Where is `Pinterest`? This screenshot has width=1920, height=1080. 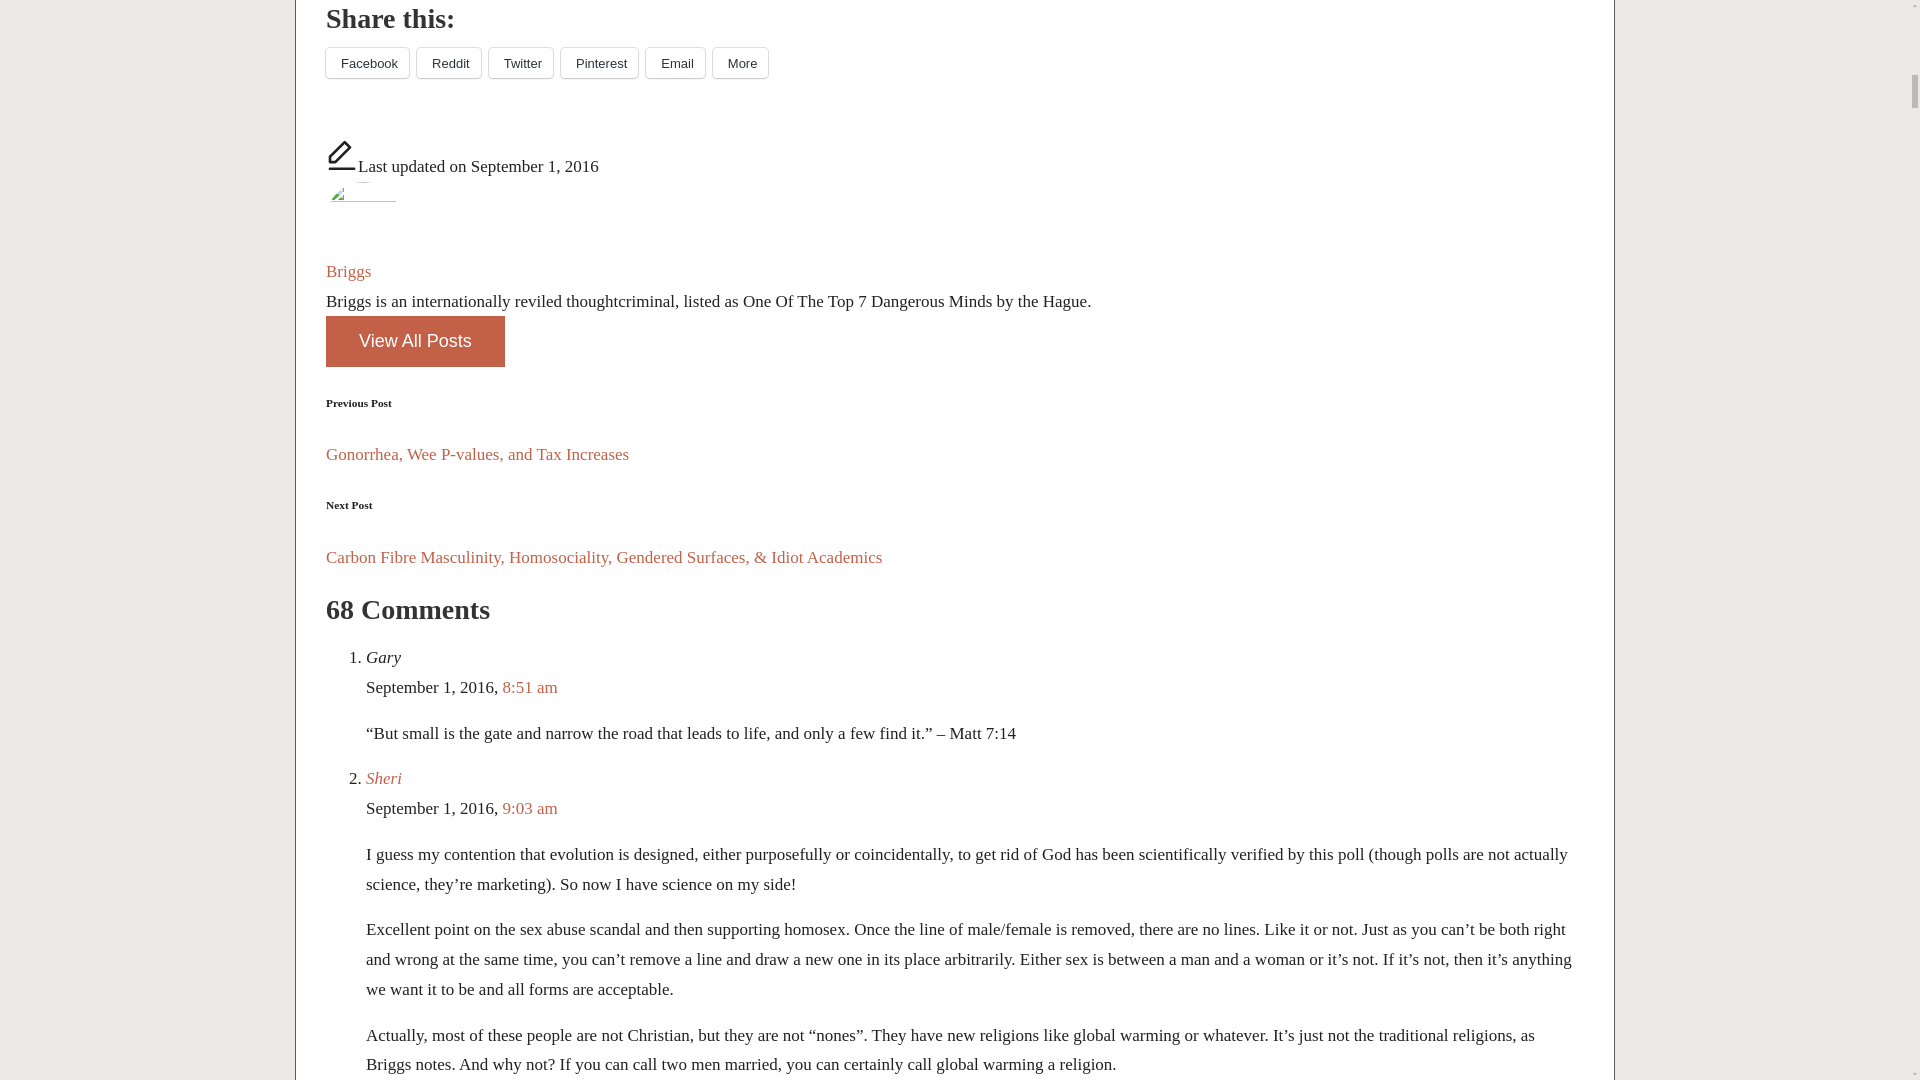 Pinterest is located at coordinates (598, 62).